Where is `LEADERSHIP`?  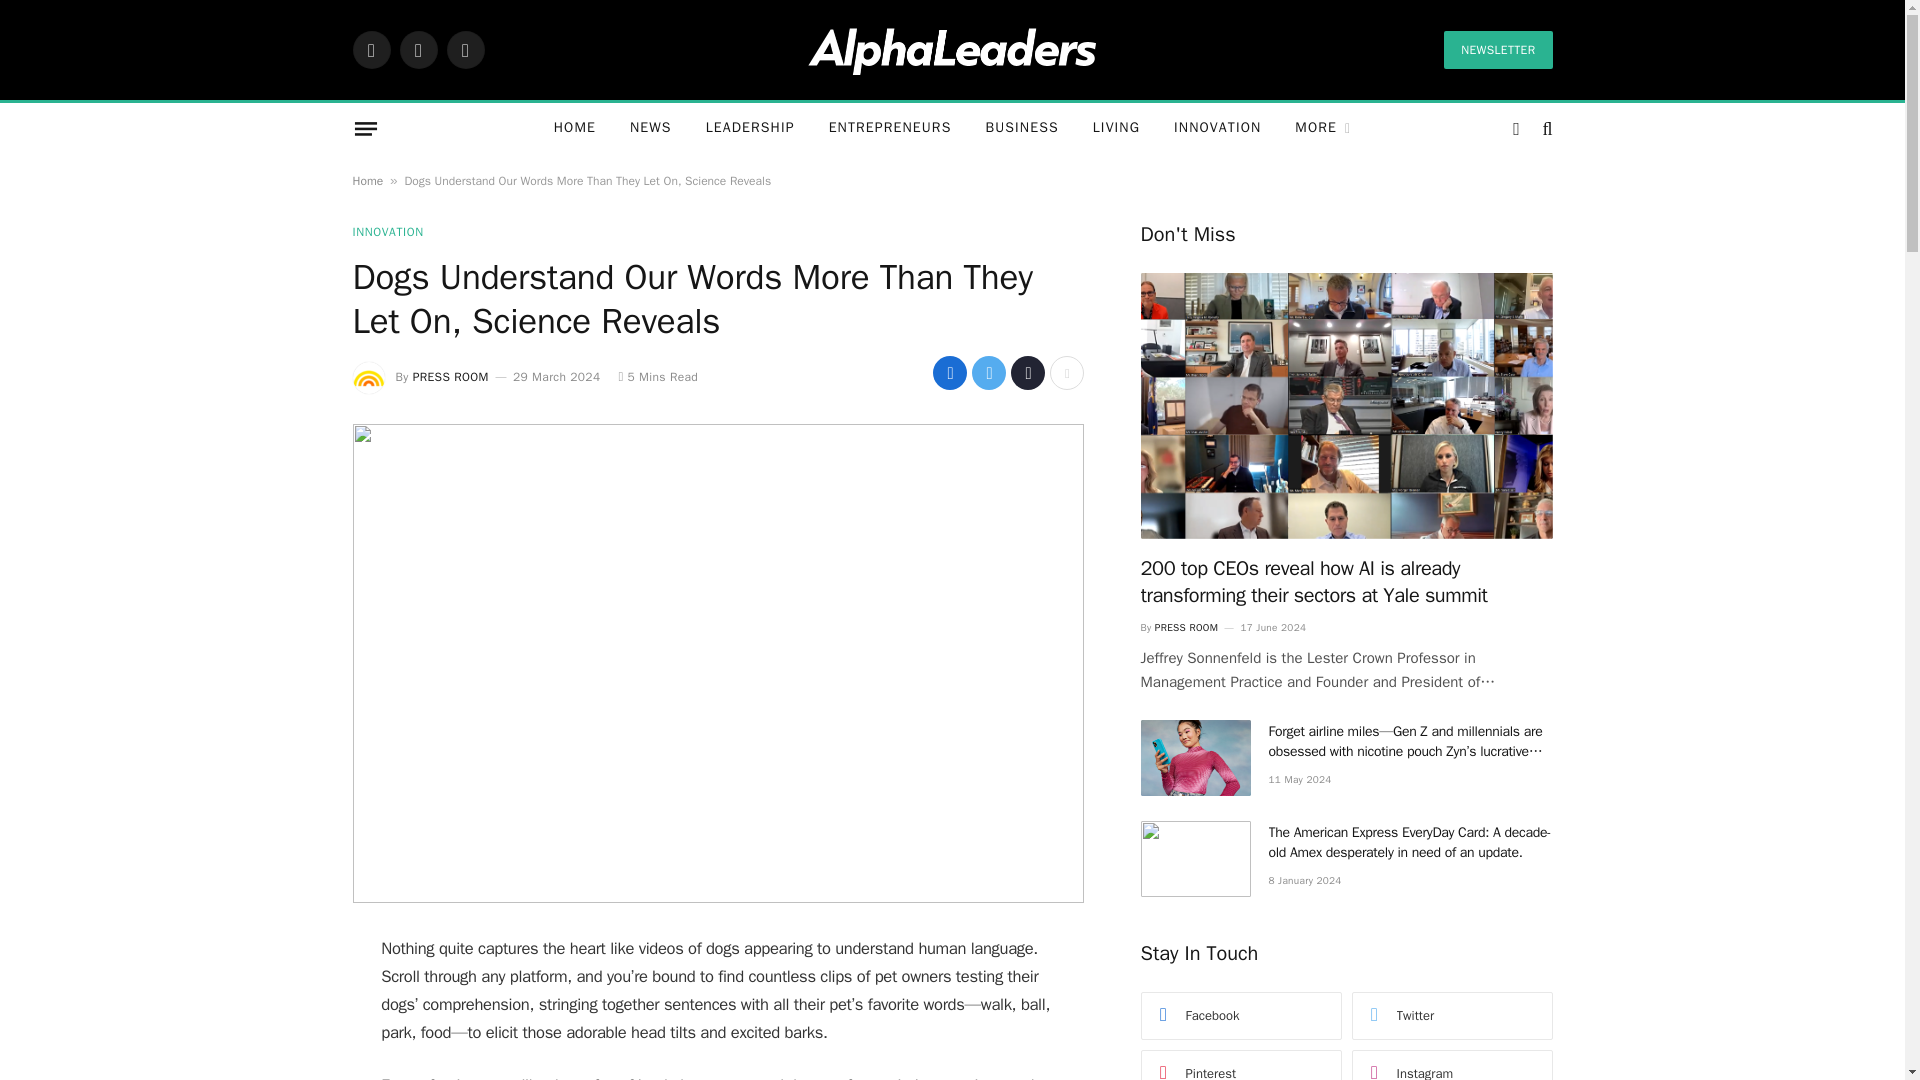
LEADERSHIP is located at coordinates (750, 128).